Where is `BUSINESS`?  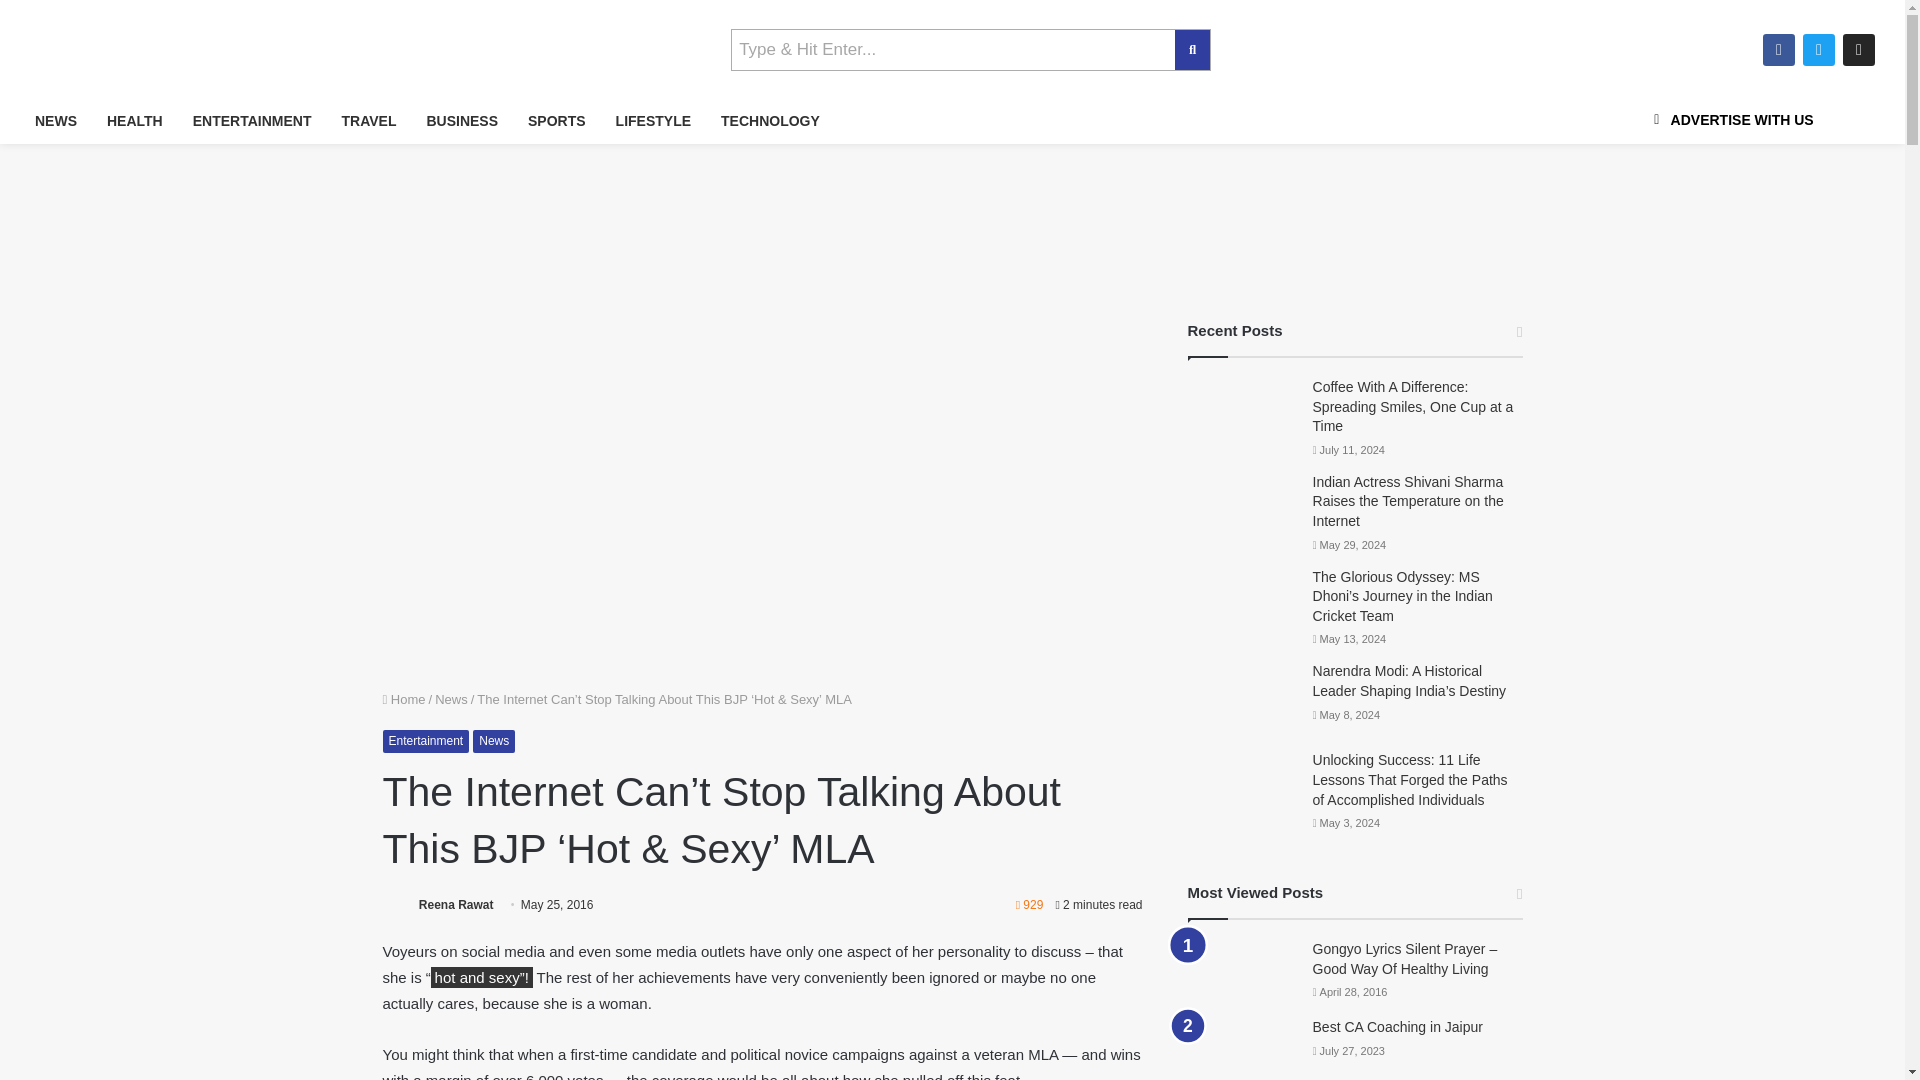 BUSINESS is located at coordinates (461, 121).